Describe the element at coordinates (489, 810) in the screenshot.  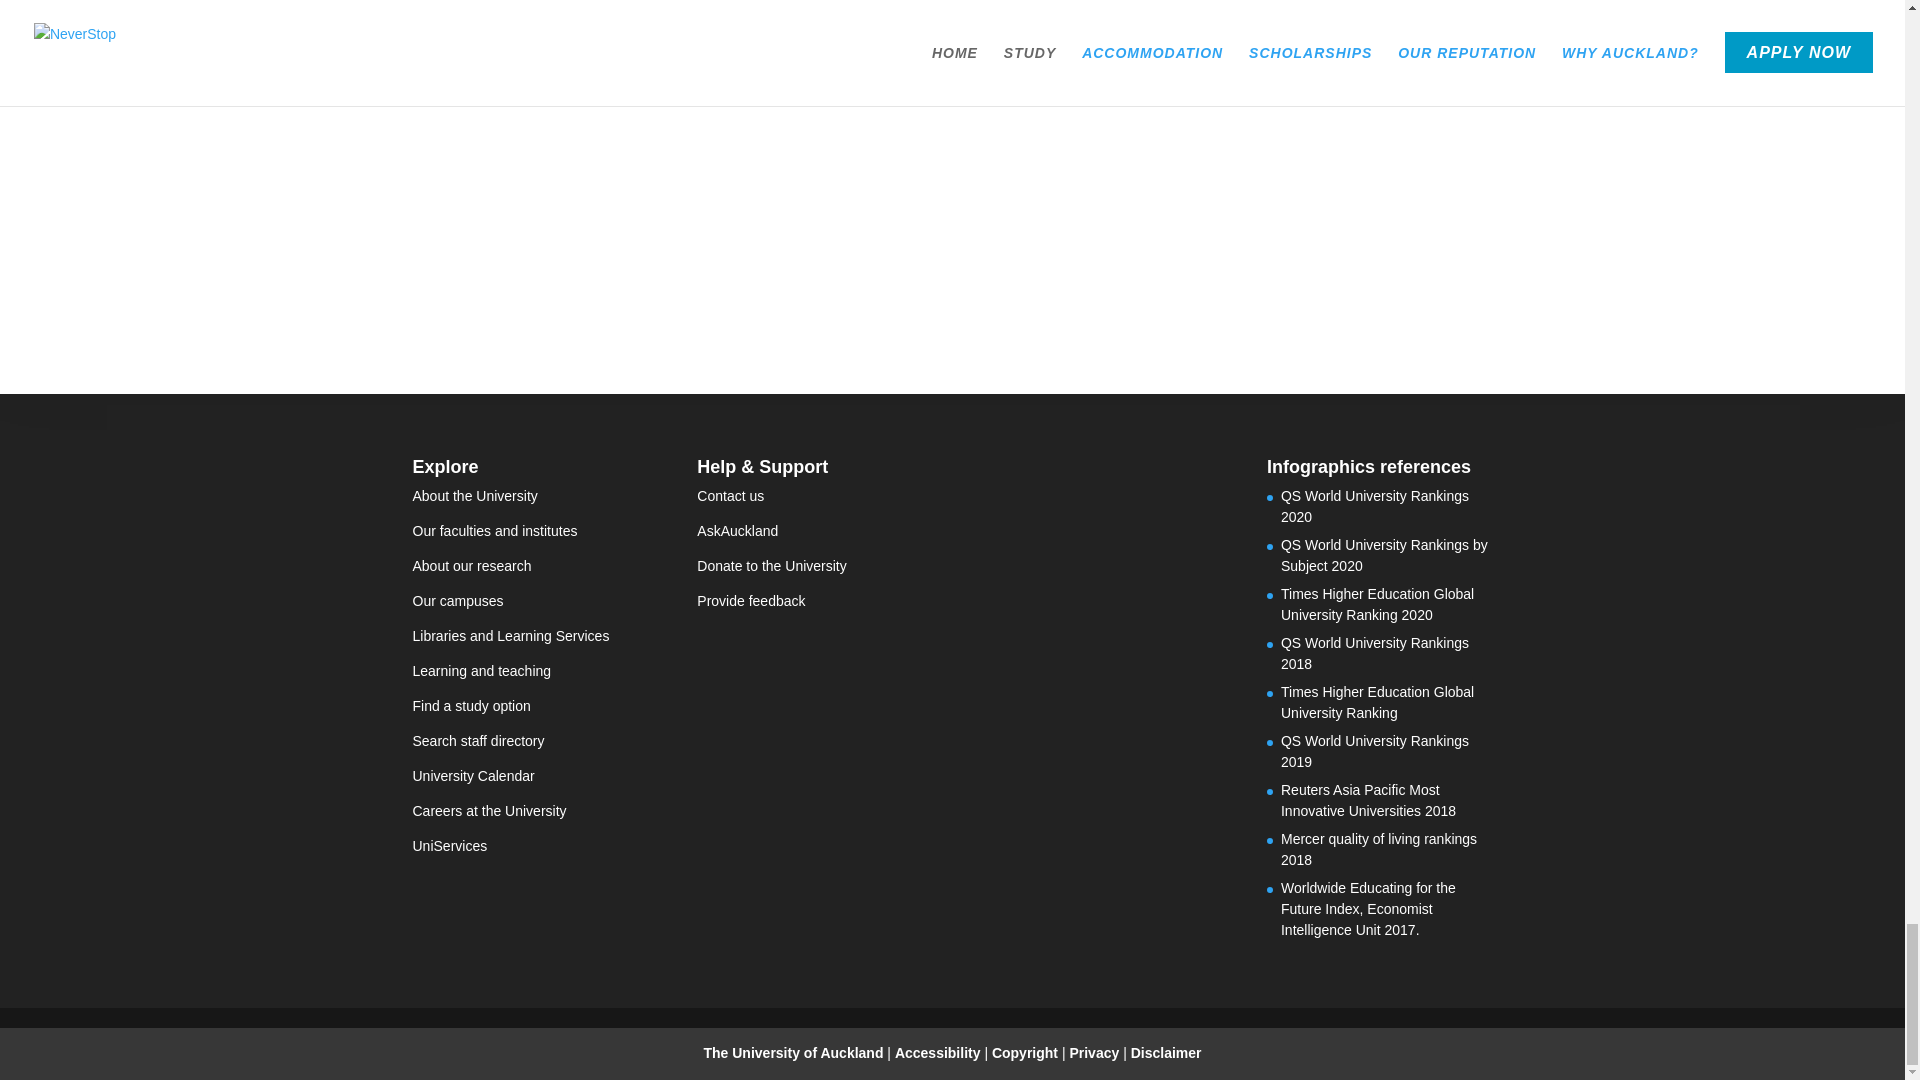
I see `Careers at the University` at that location.